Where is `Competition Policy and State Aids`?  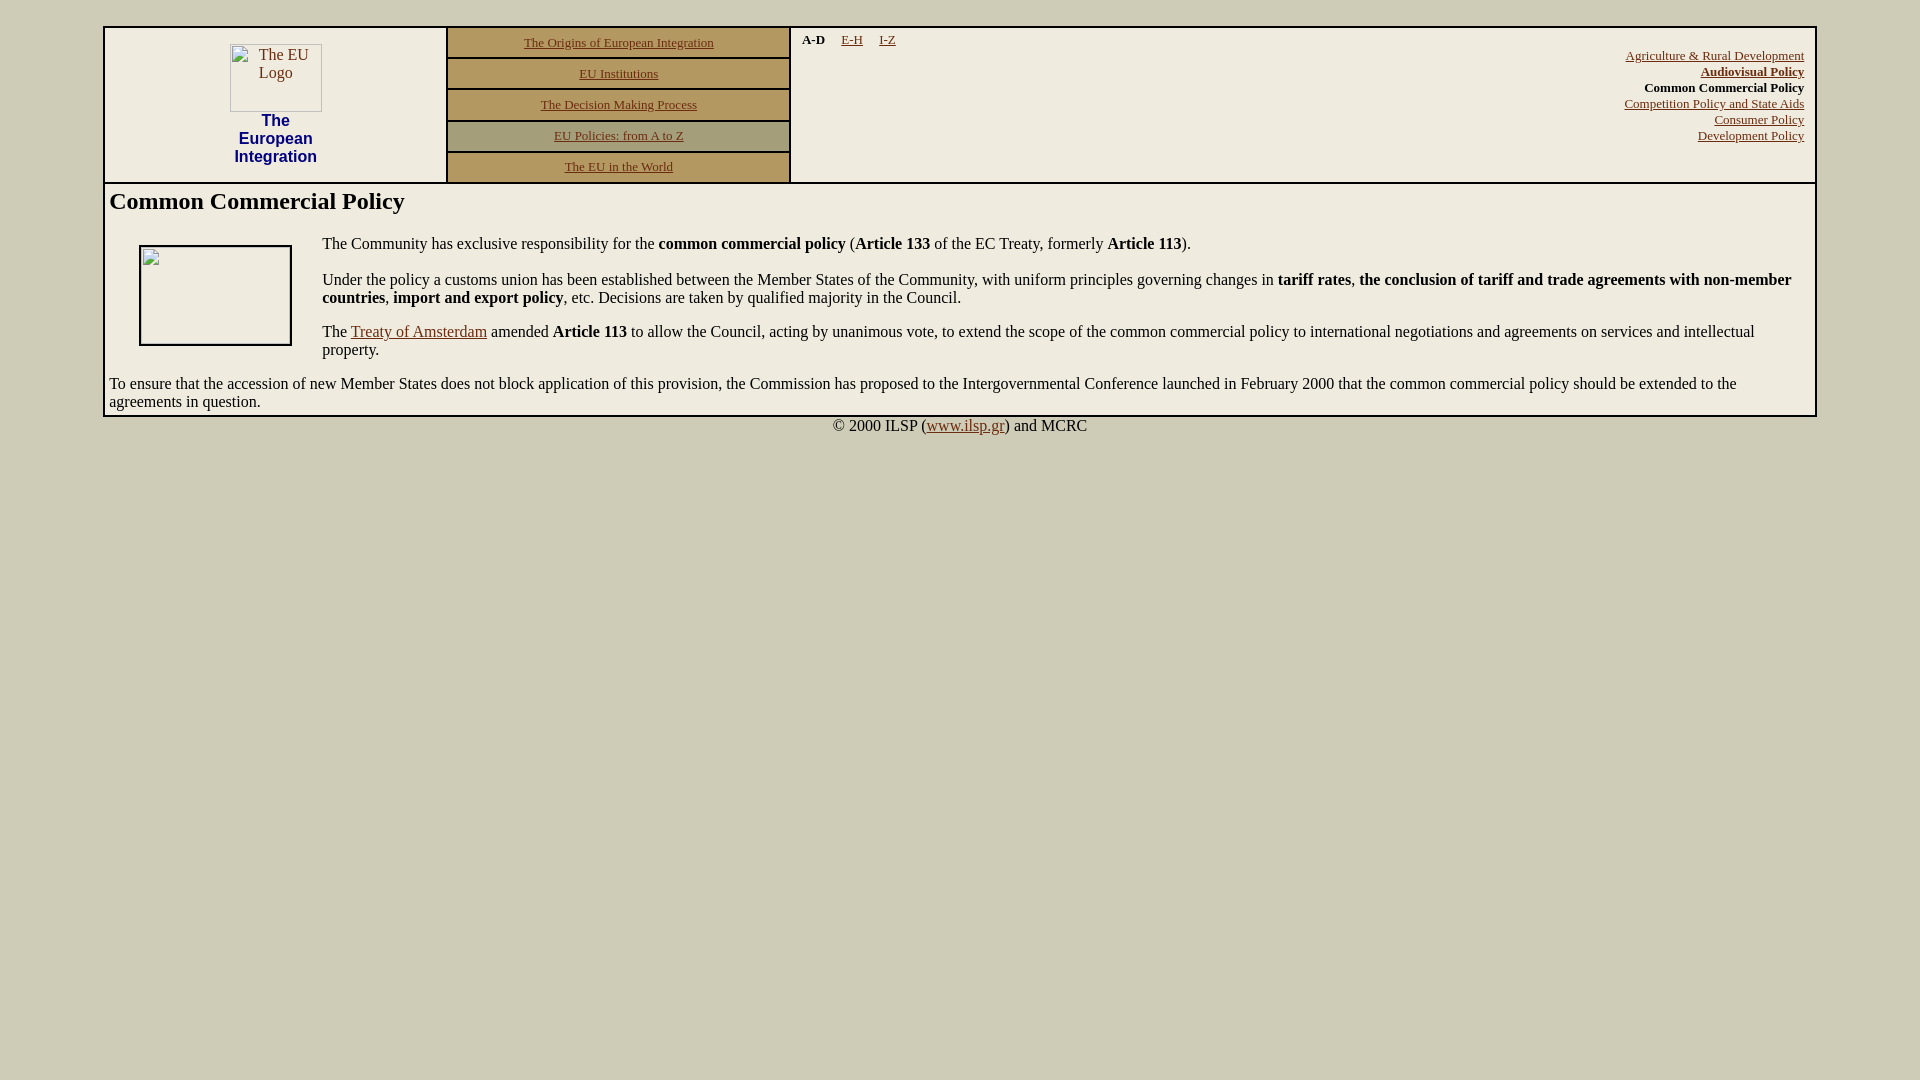 Competition Policy and State Aids is located at coordinates (1714, 104).